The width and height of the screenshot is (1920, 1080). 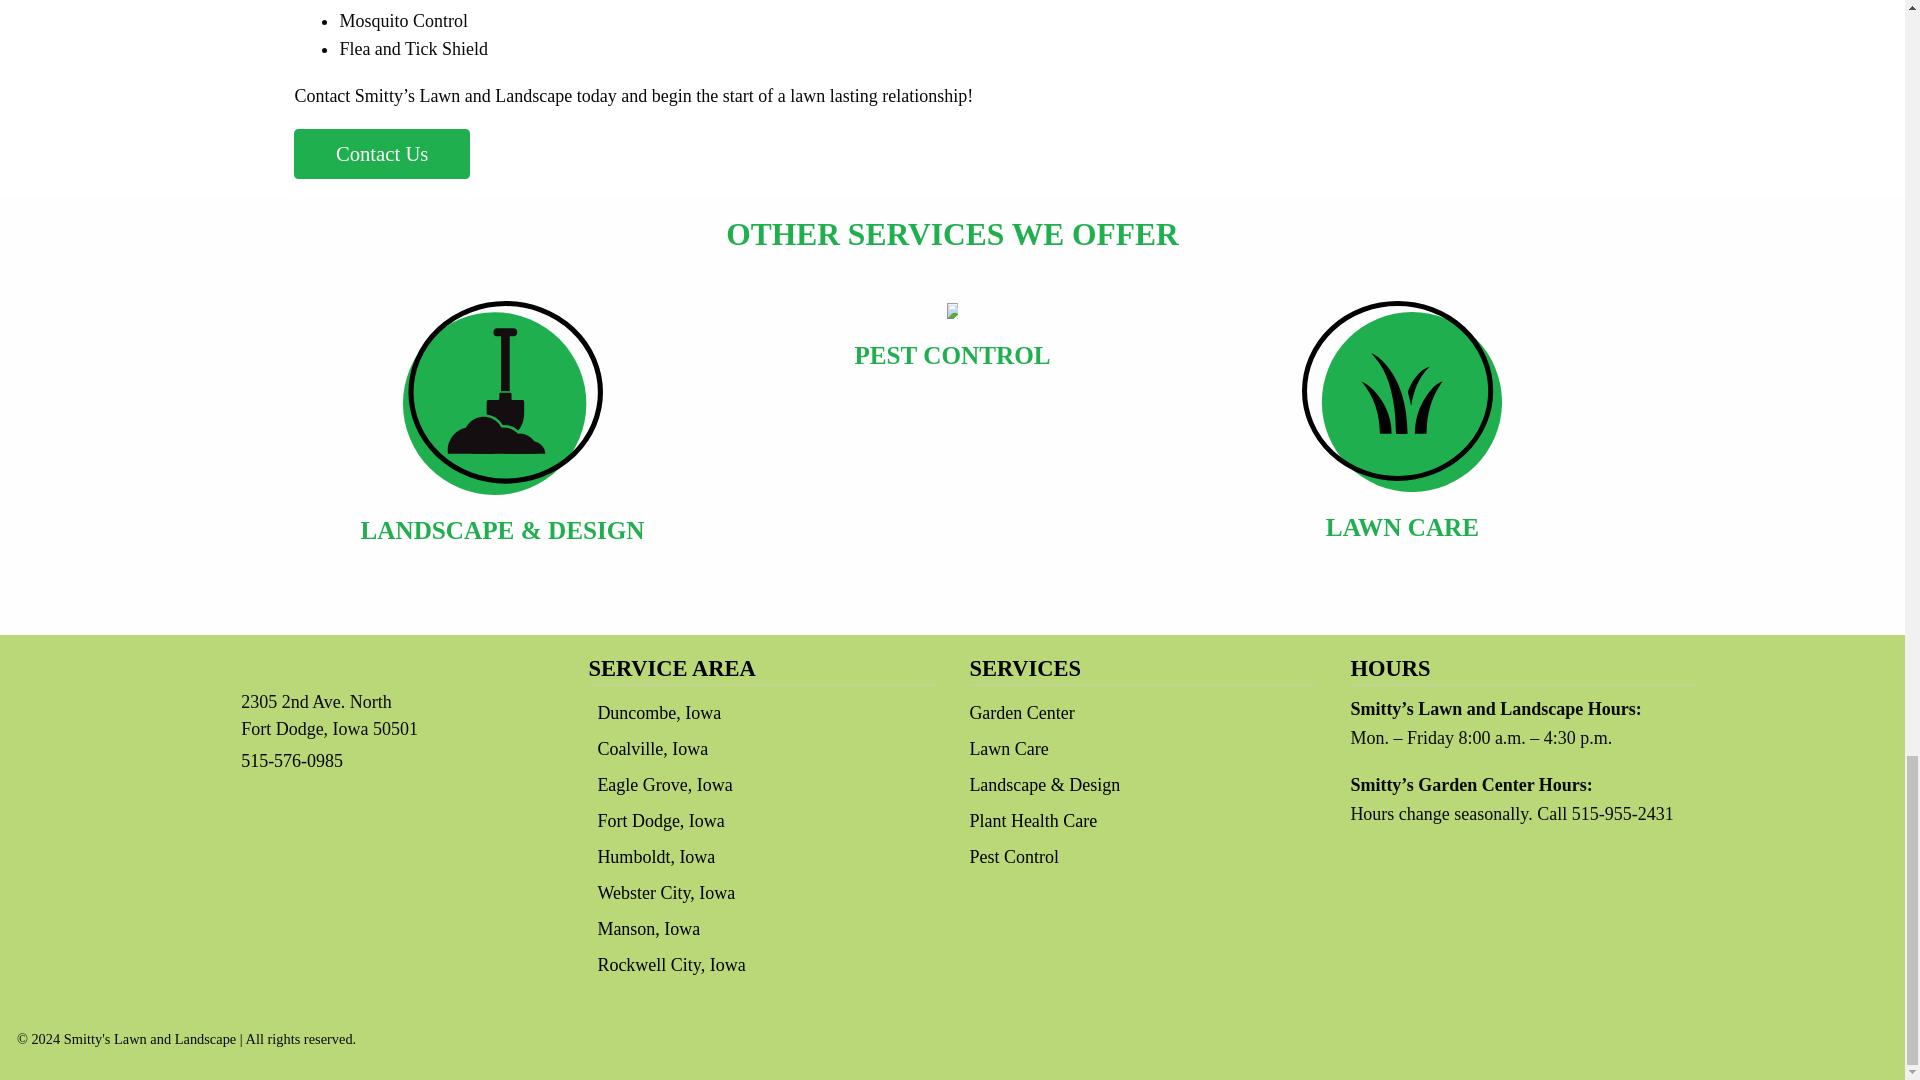 I want to click on Lean more about Coalville, Iowa, so click(x=652, y=748).